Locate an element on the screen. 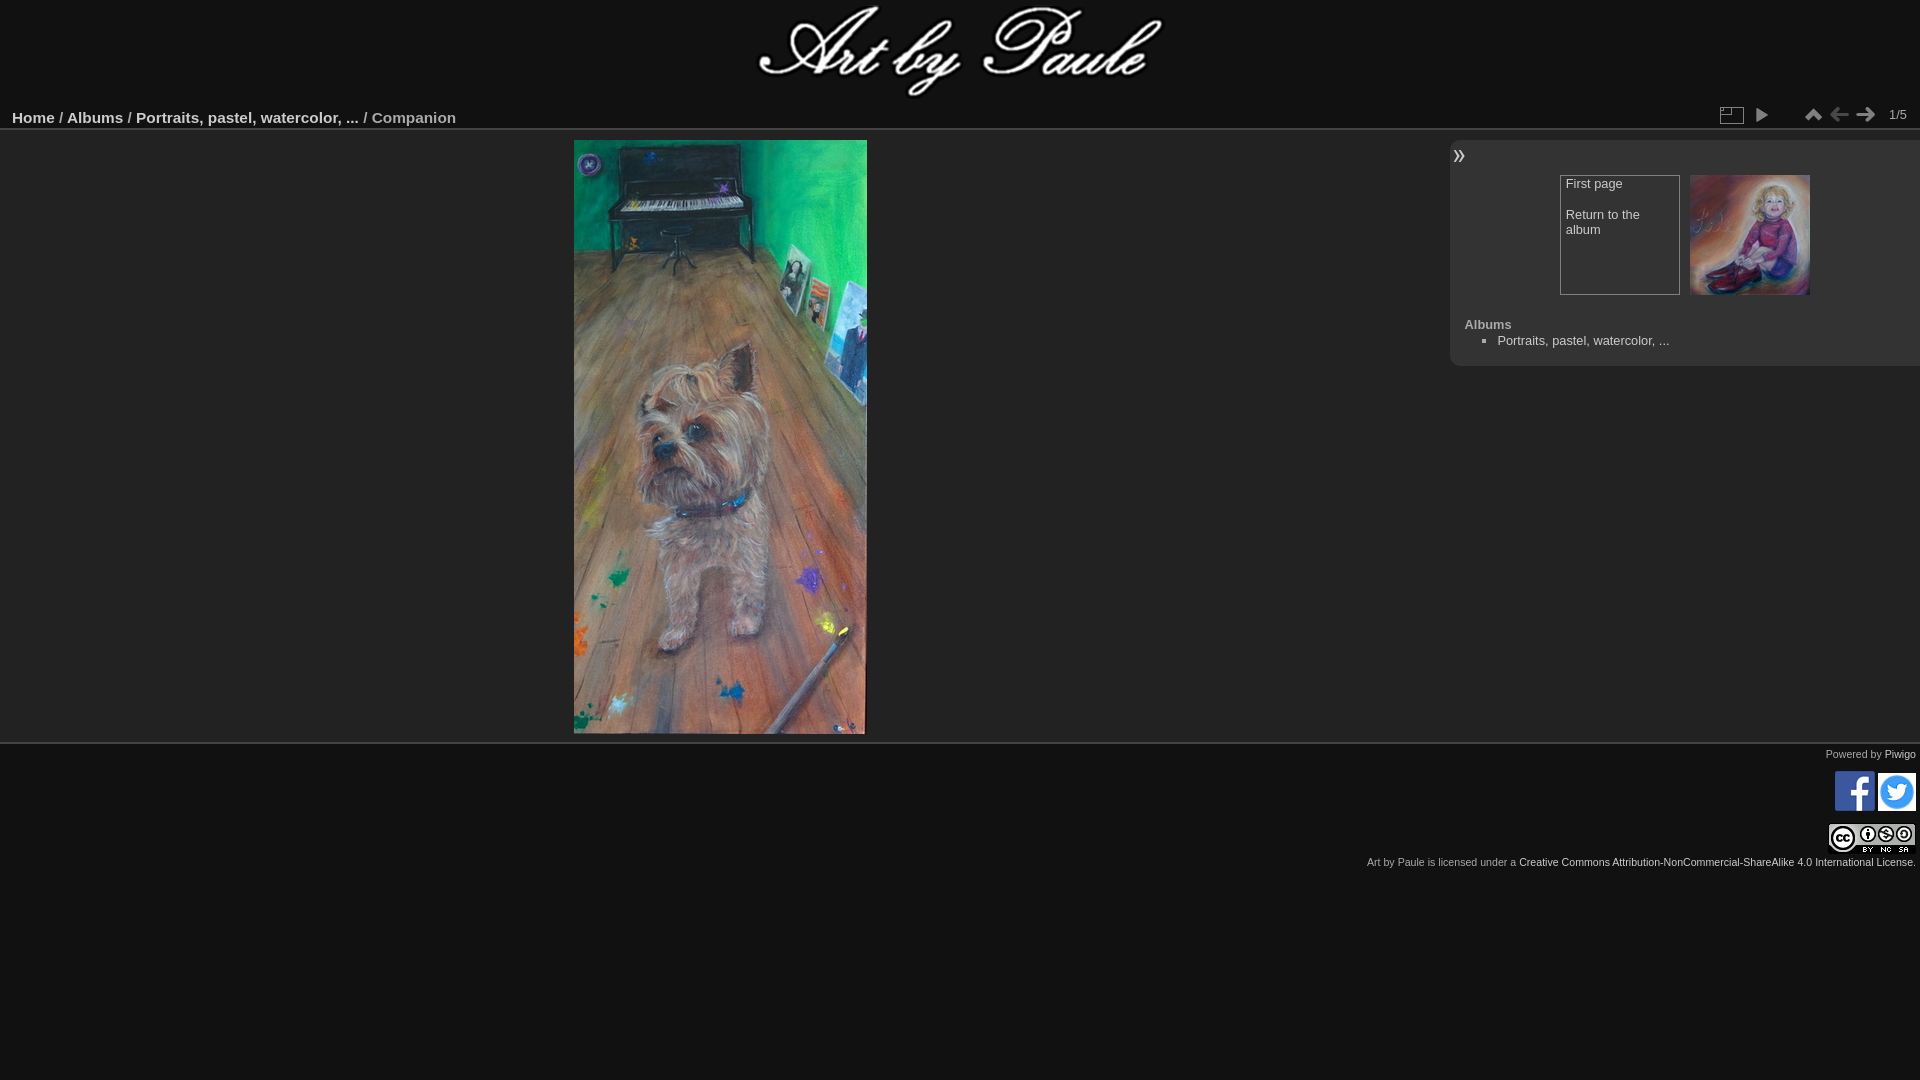 The image size is (1920, 1080). Portraits, pastel, watercolor, ... is located at coordinates (1583, 340).